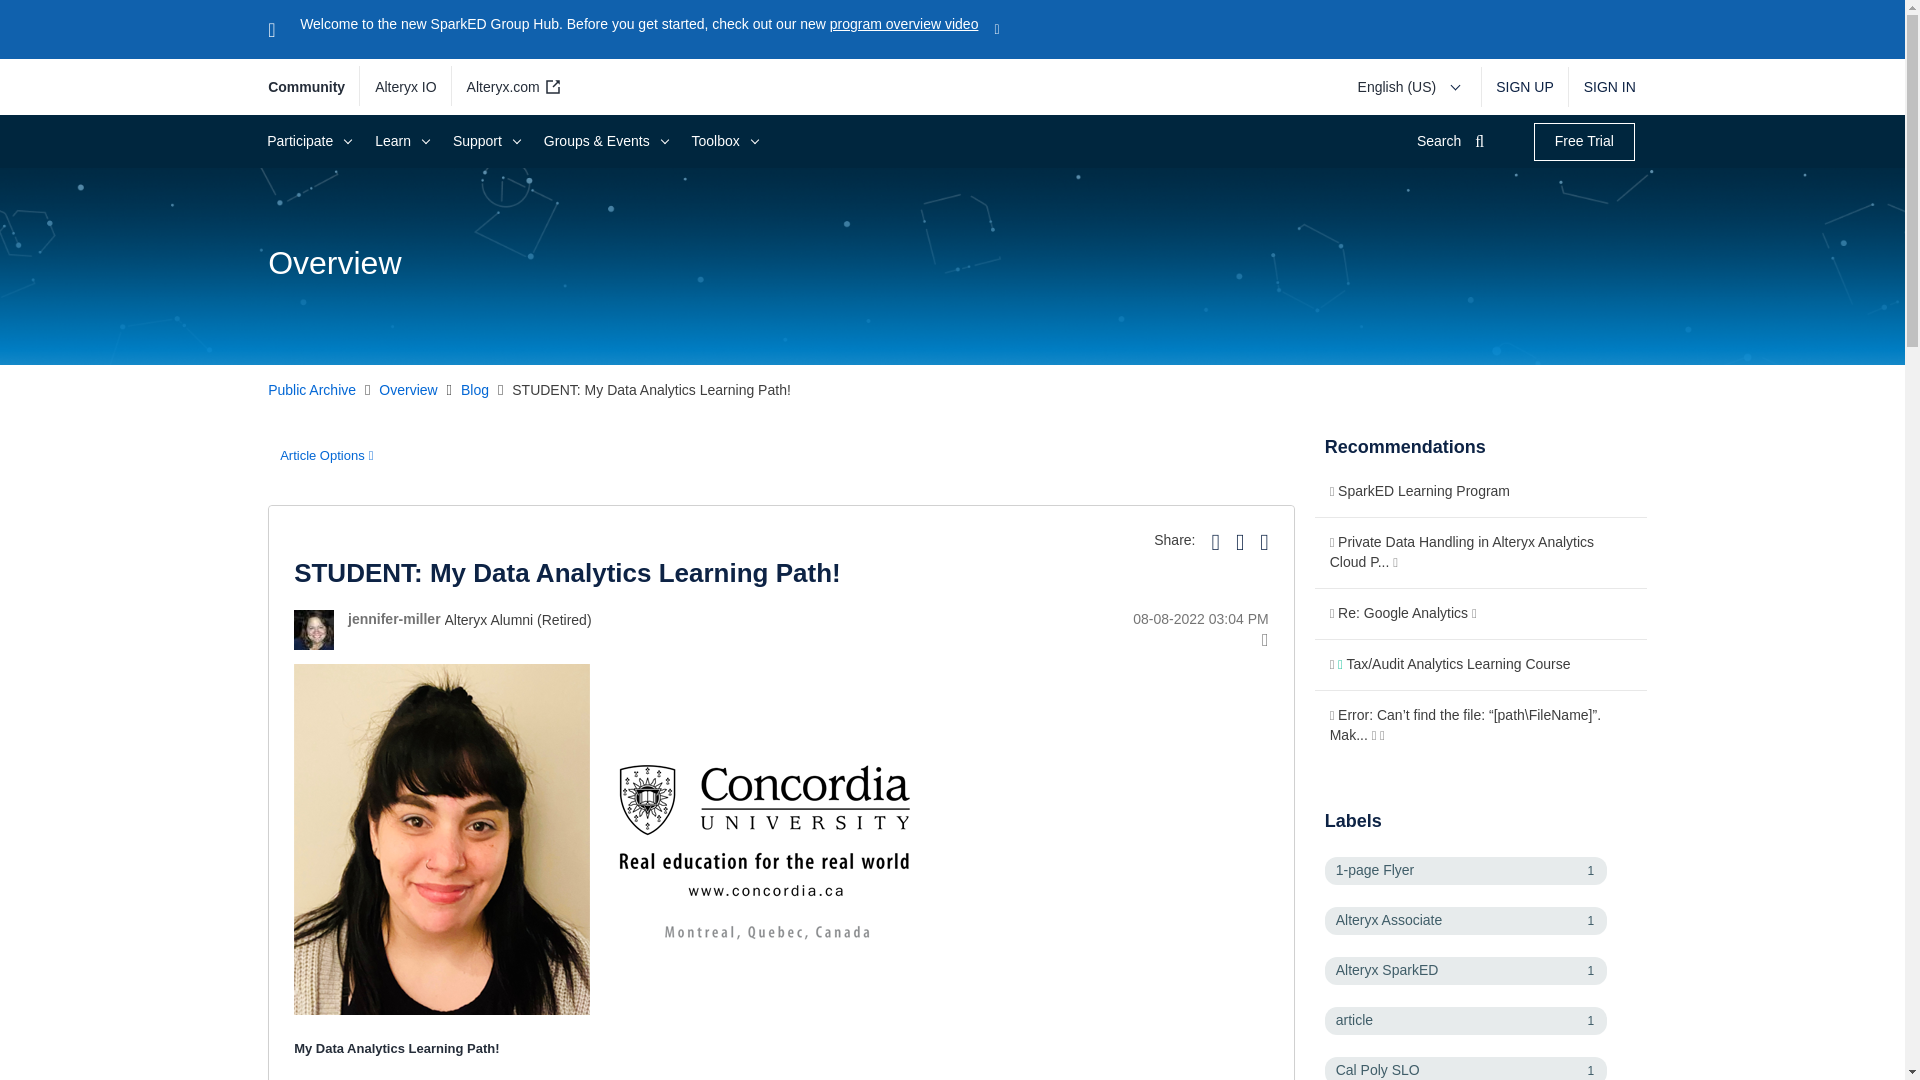 The width and height of the screenshot is (1920, 1080). Describe the element at coordinates (618, 840) in the screenshot. I see `community-tile-romina-arietta-2.png` at that location.